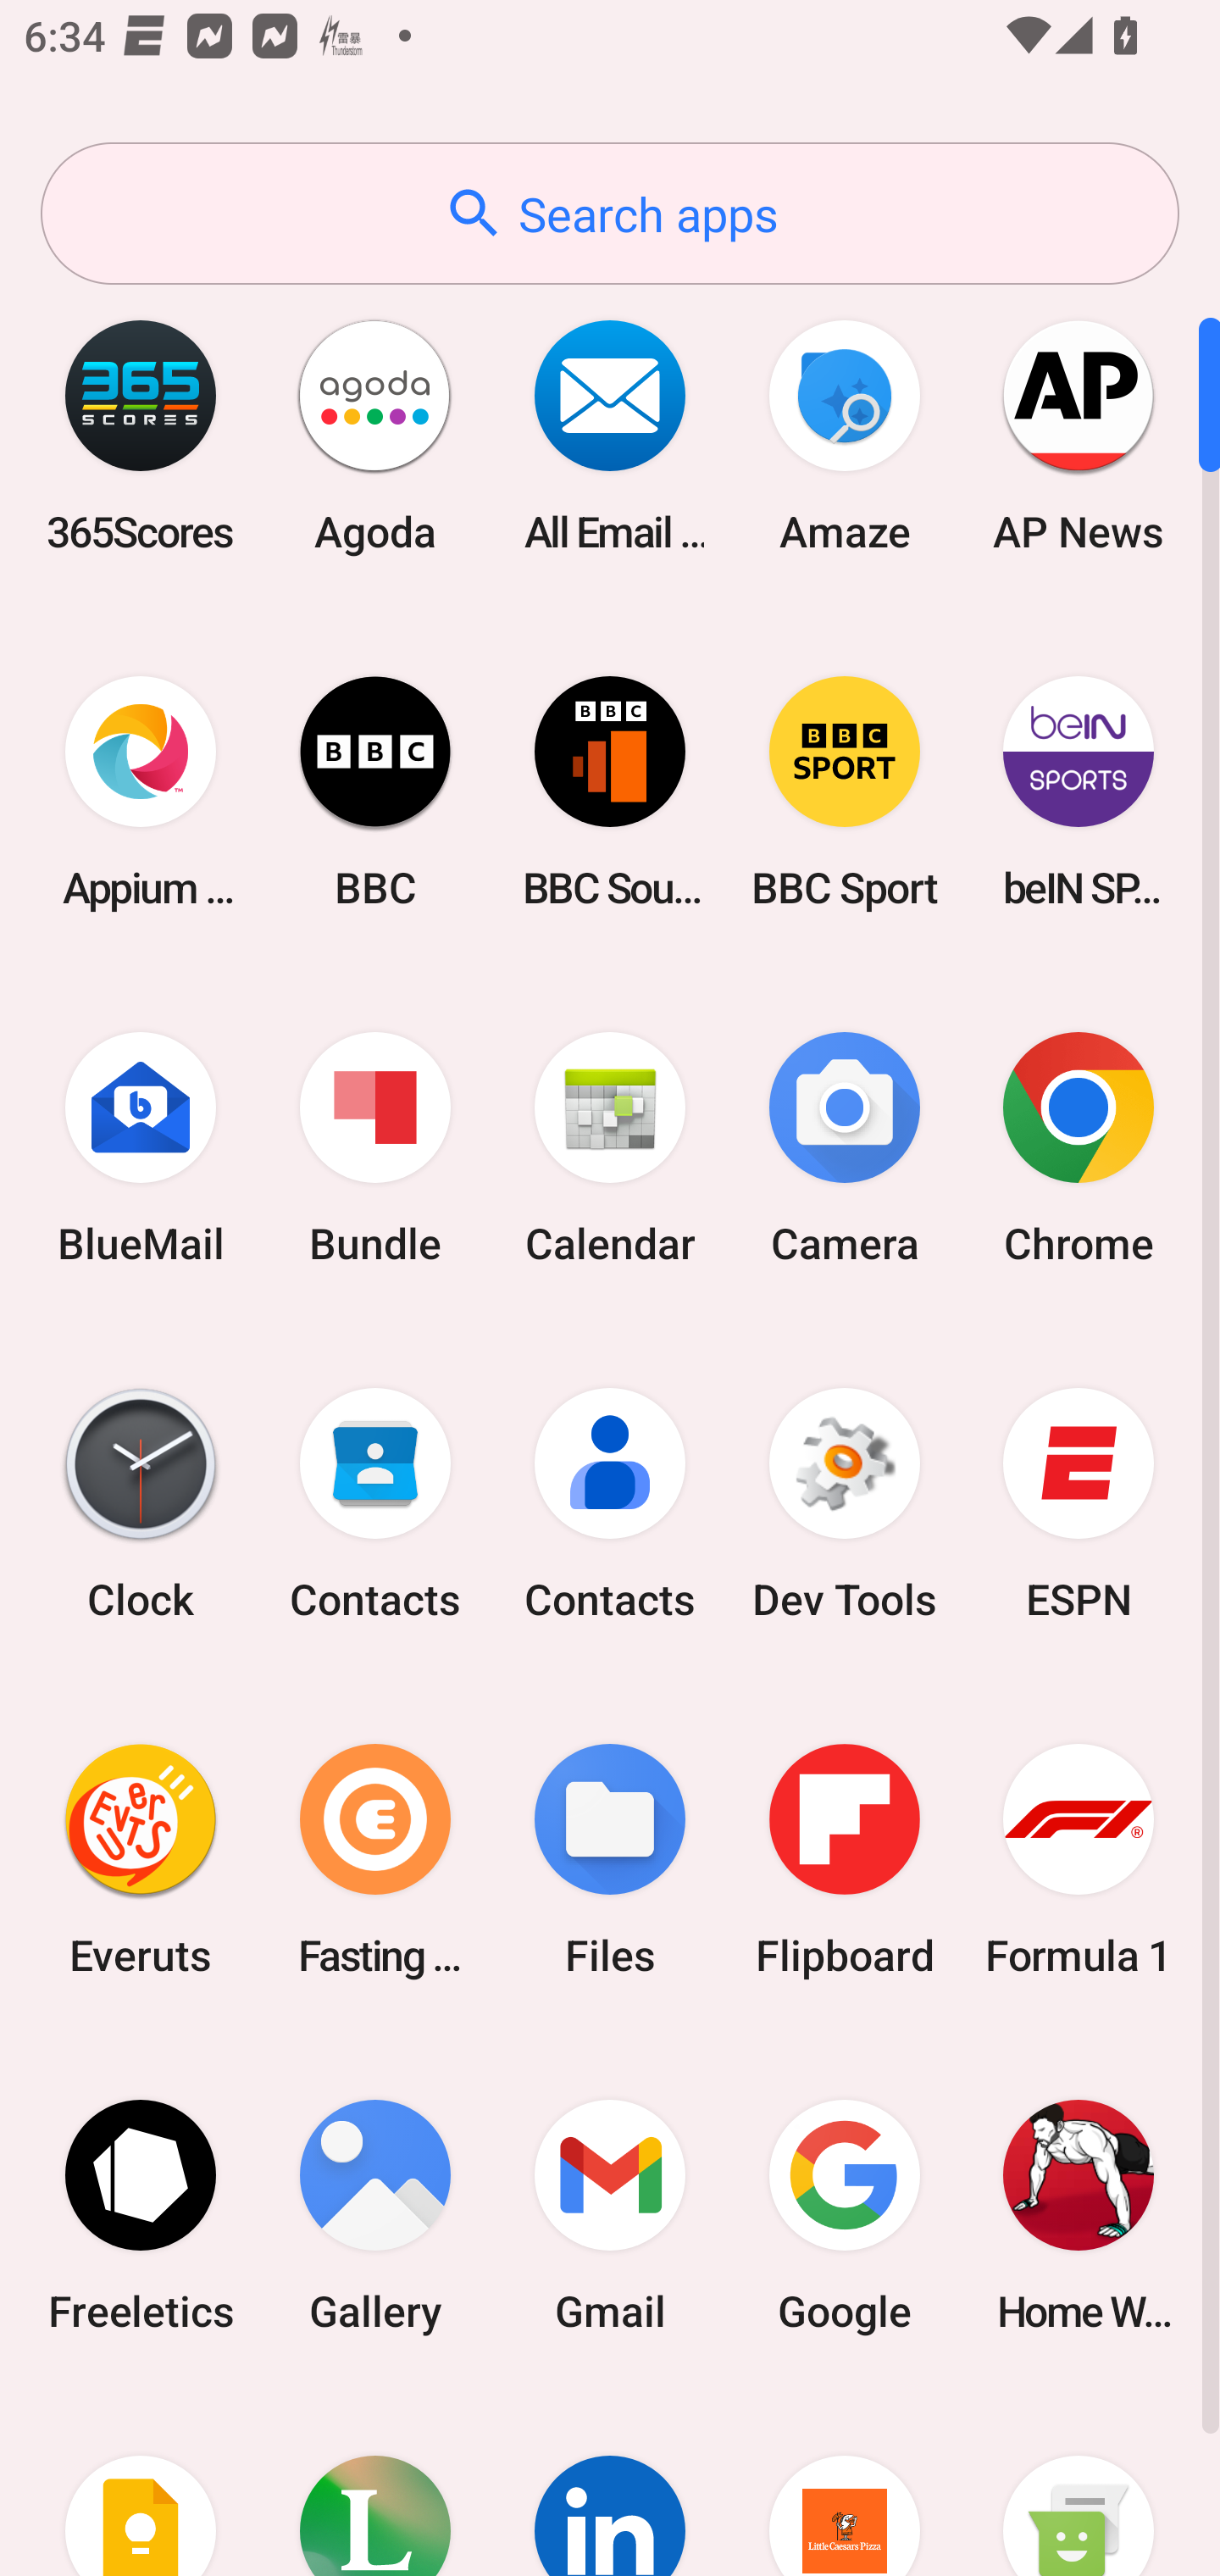  I want to click on Appium Settings, so click(141, 791).